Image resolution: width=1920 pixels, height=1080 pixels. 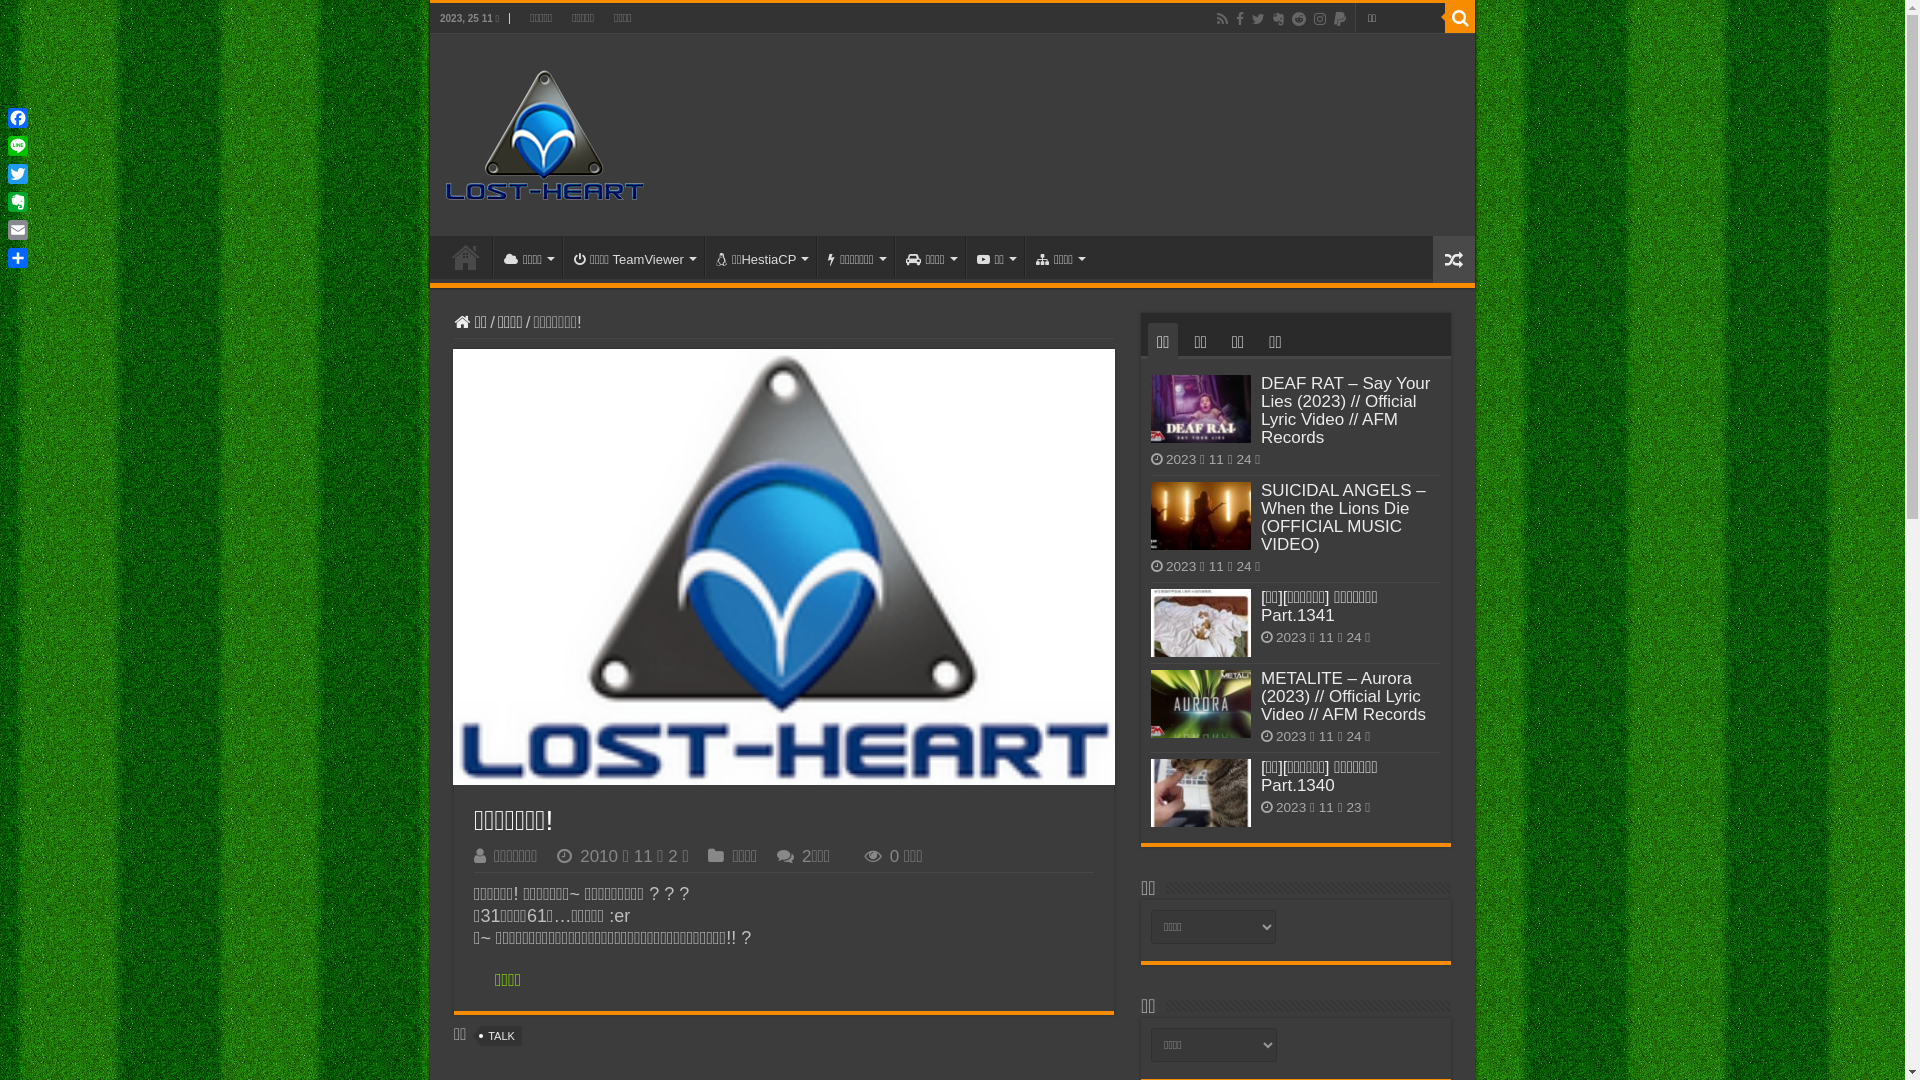 What do you see at coordinates (1299, 19) in the screenshot?
I see `Reddit` at bounding box center [1299, 19].